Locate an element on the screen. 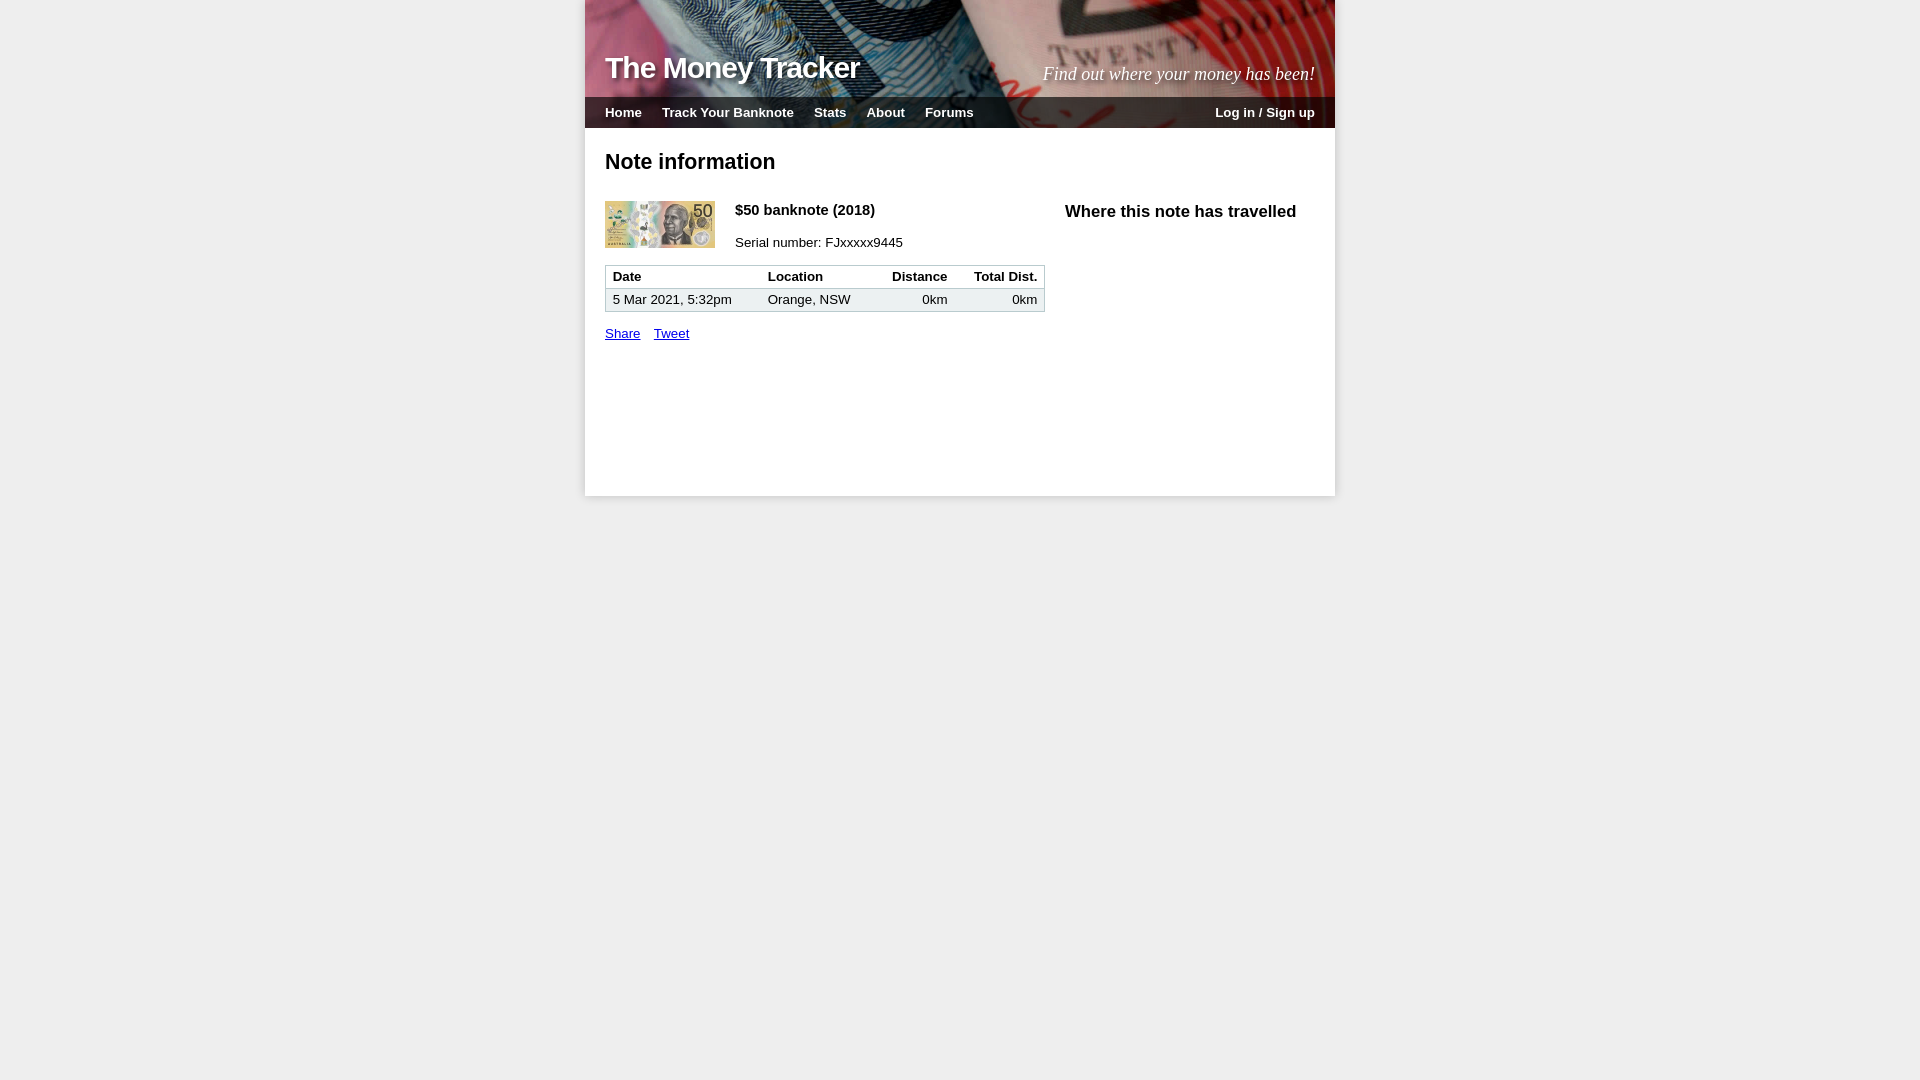 This screenshot has width=1920, height=1080. Stats is located at coordinates (830, 112).